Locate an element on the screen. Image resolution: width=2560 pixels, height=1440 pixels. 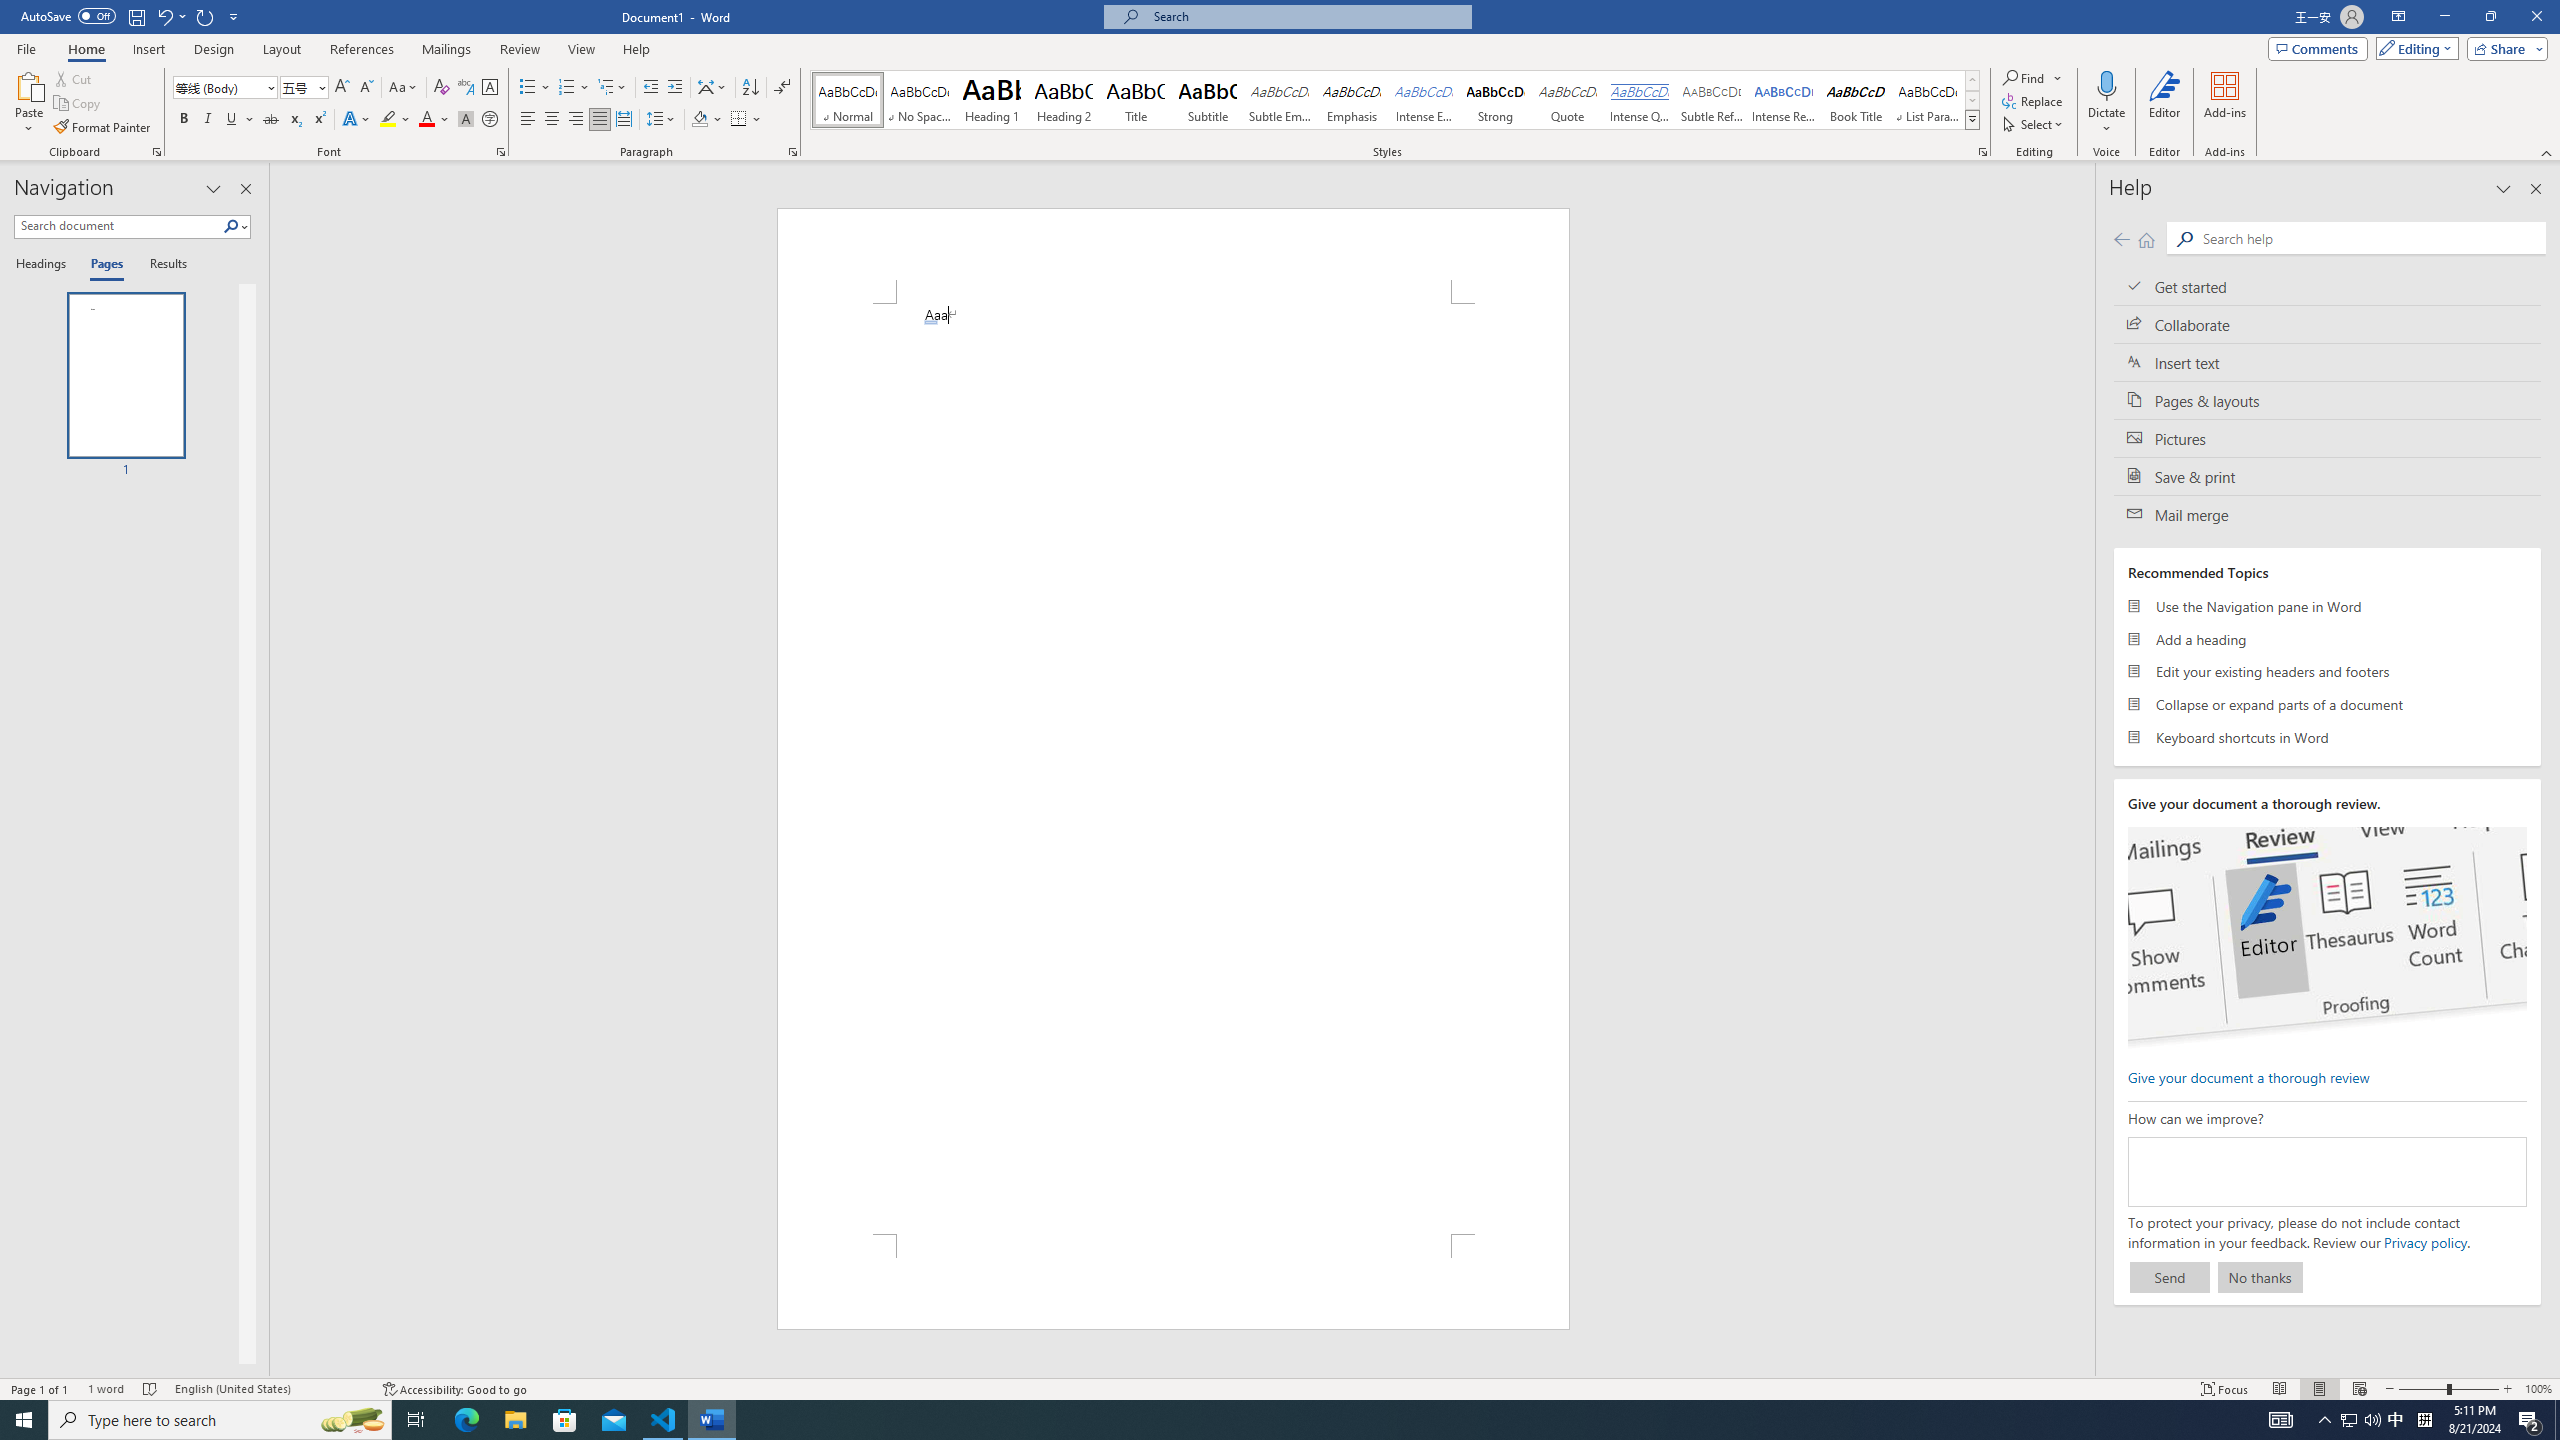
Subtitle is located at coordinates (1208, 100).